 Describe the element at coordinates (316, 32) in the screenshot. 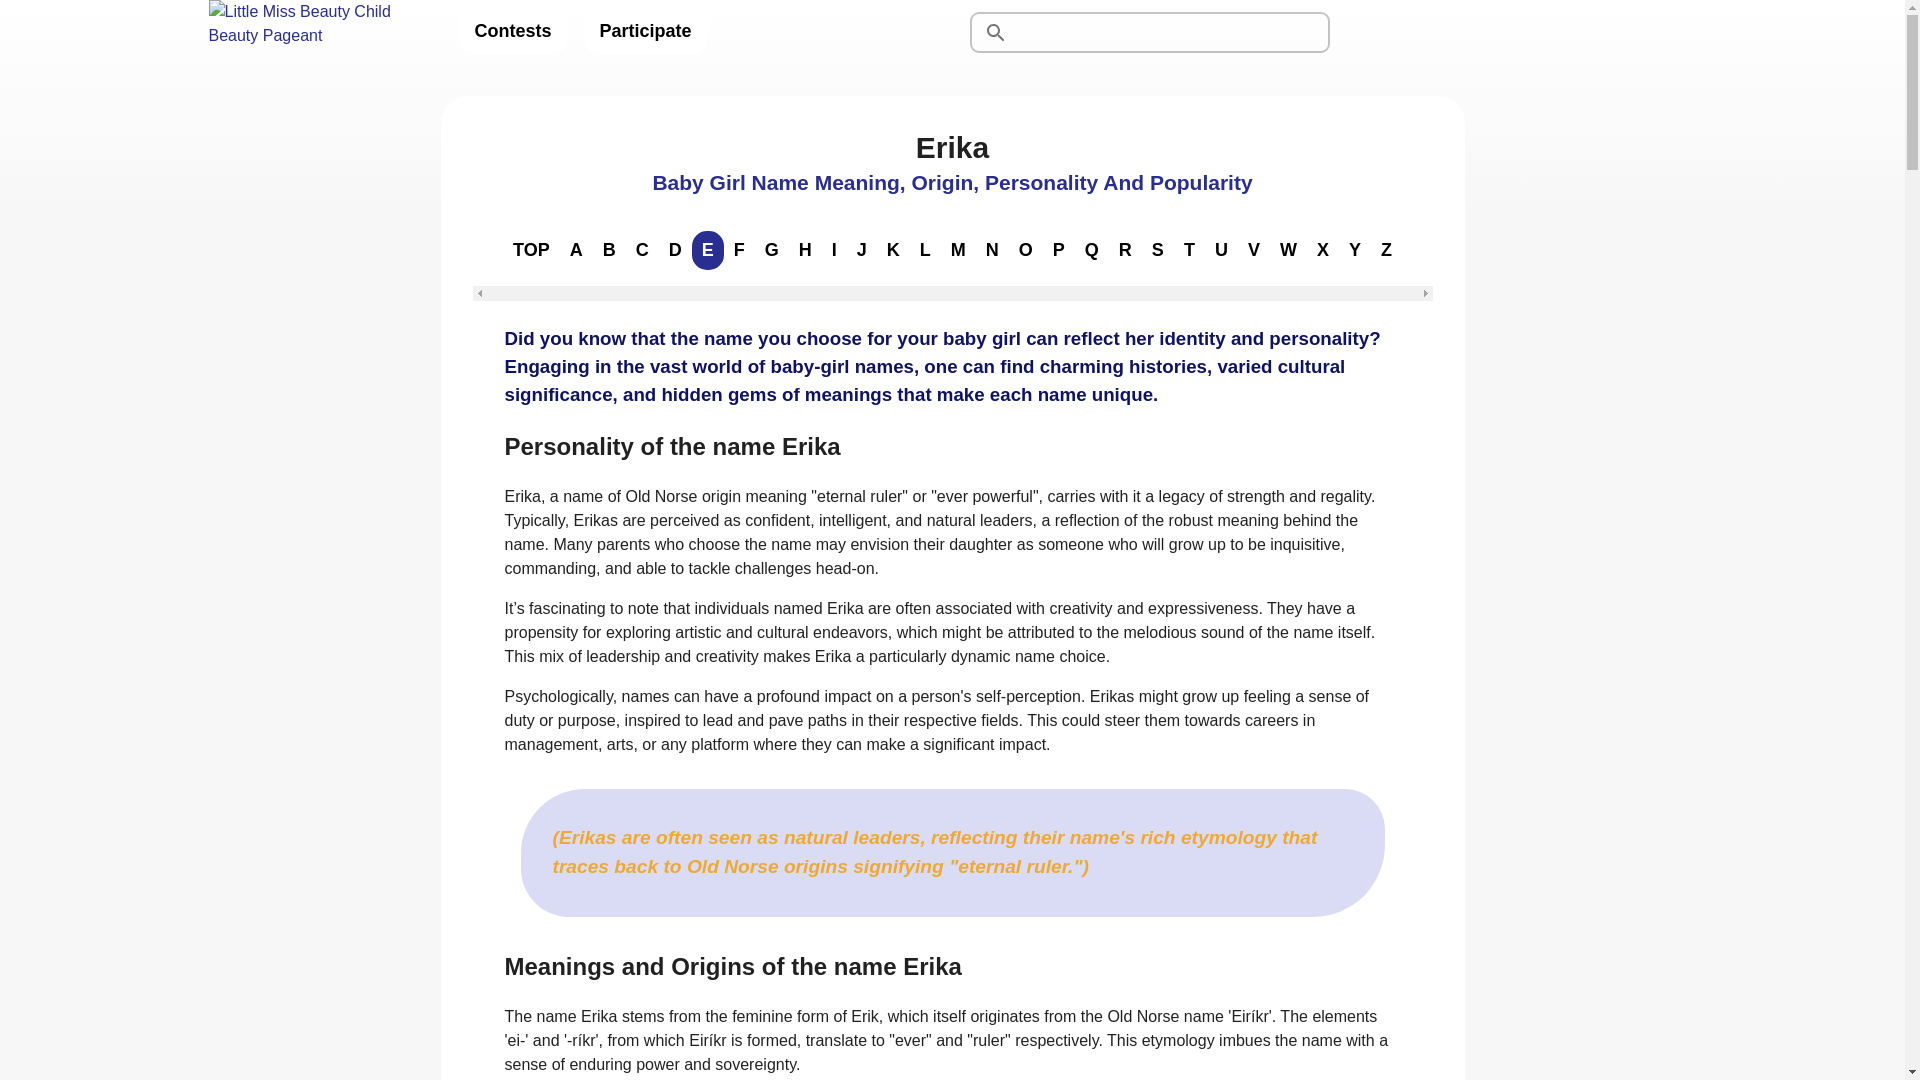

I see `Little Miss Beauty Child Beauty Pageant` at that location.